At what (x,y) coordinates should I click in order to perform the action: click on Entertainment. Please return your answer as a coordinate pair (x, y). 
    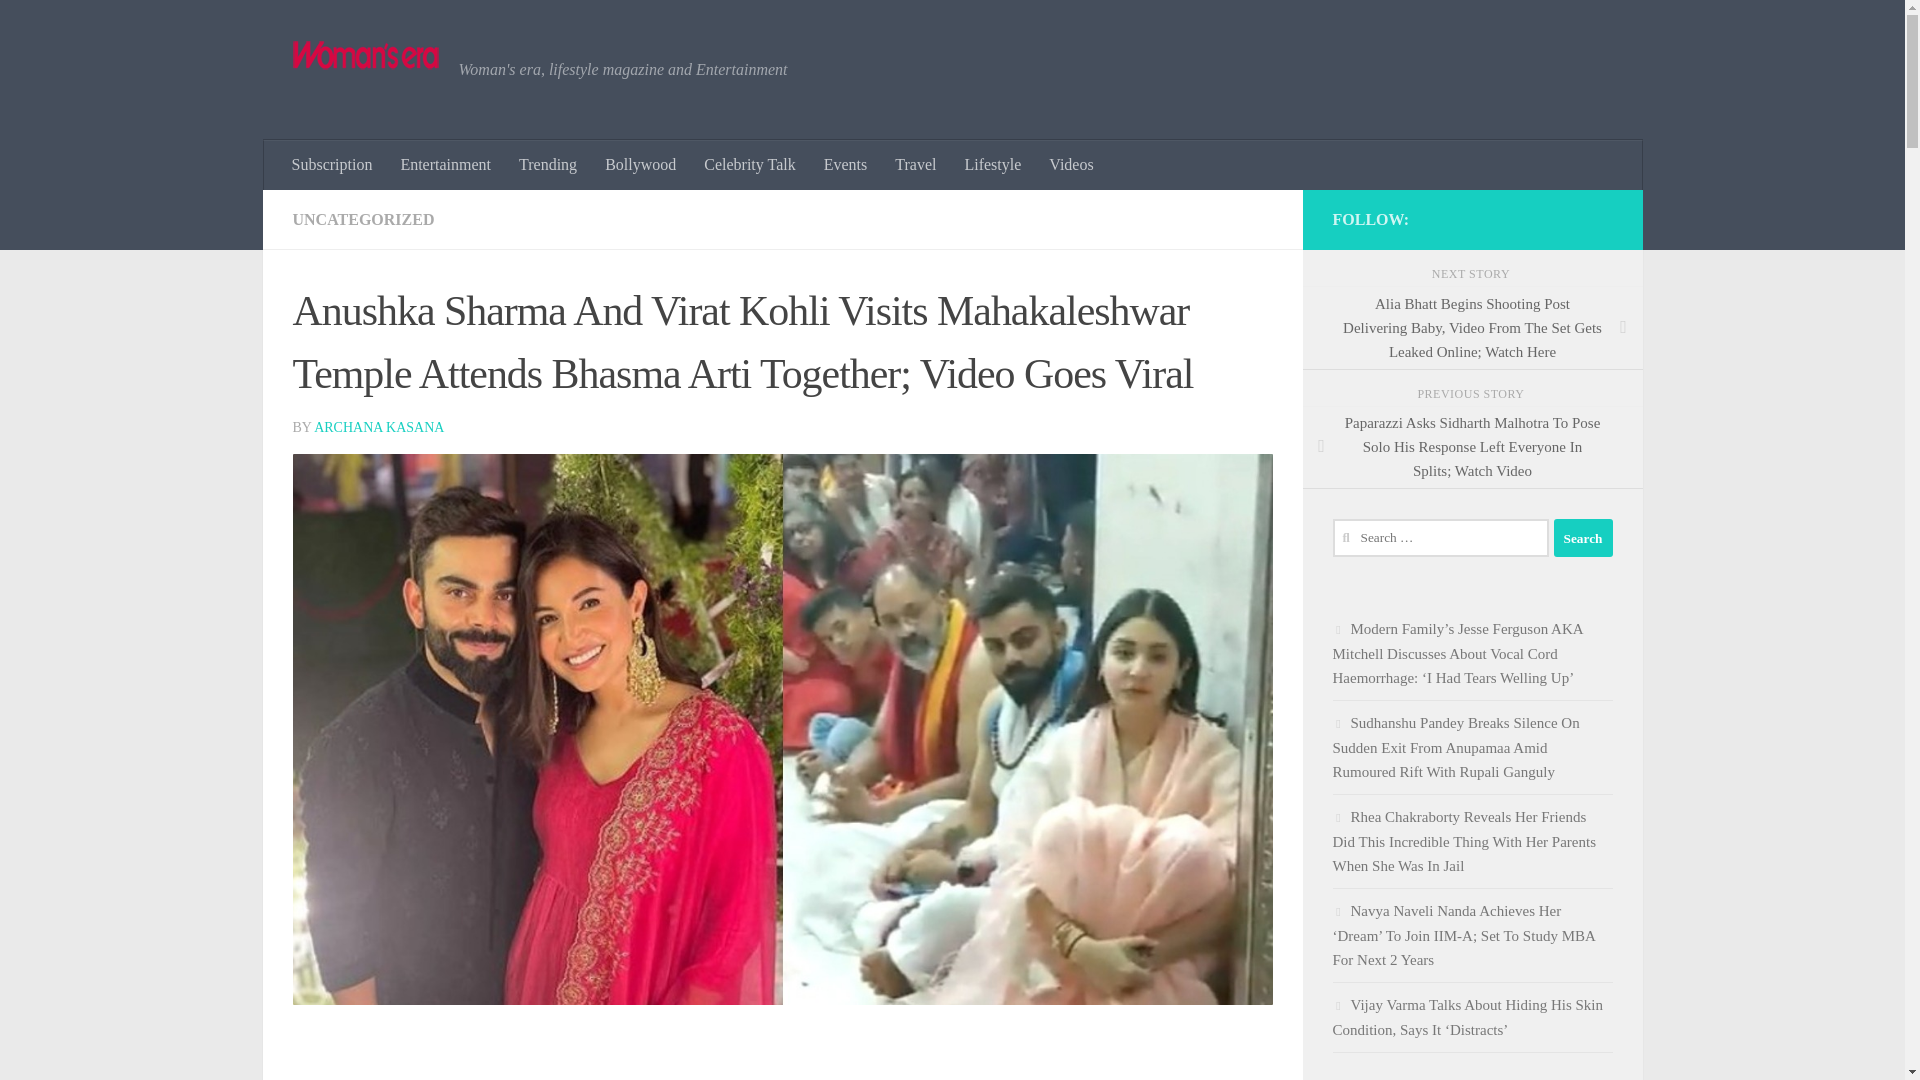
    Looking at the image, I should click on (444, 165).